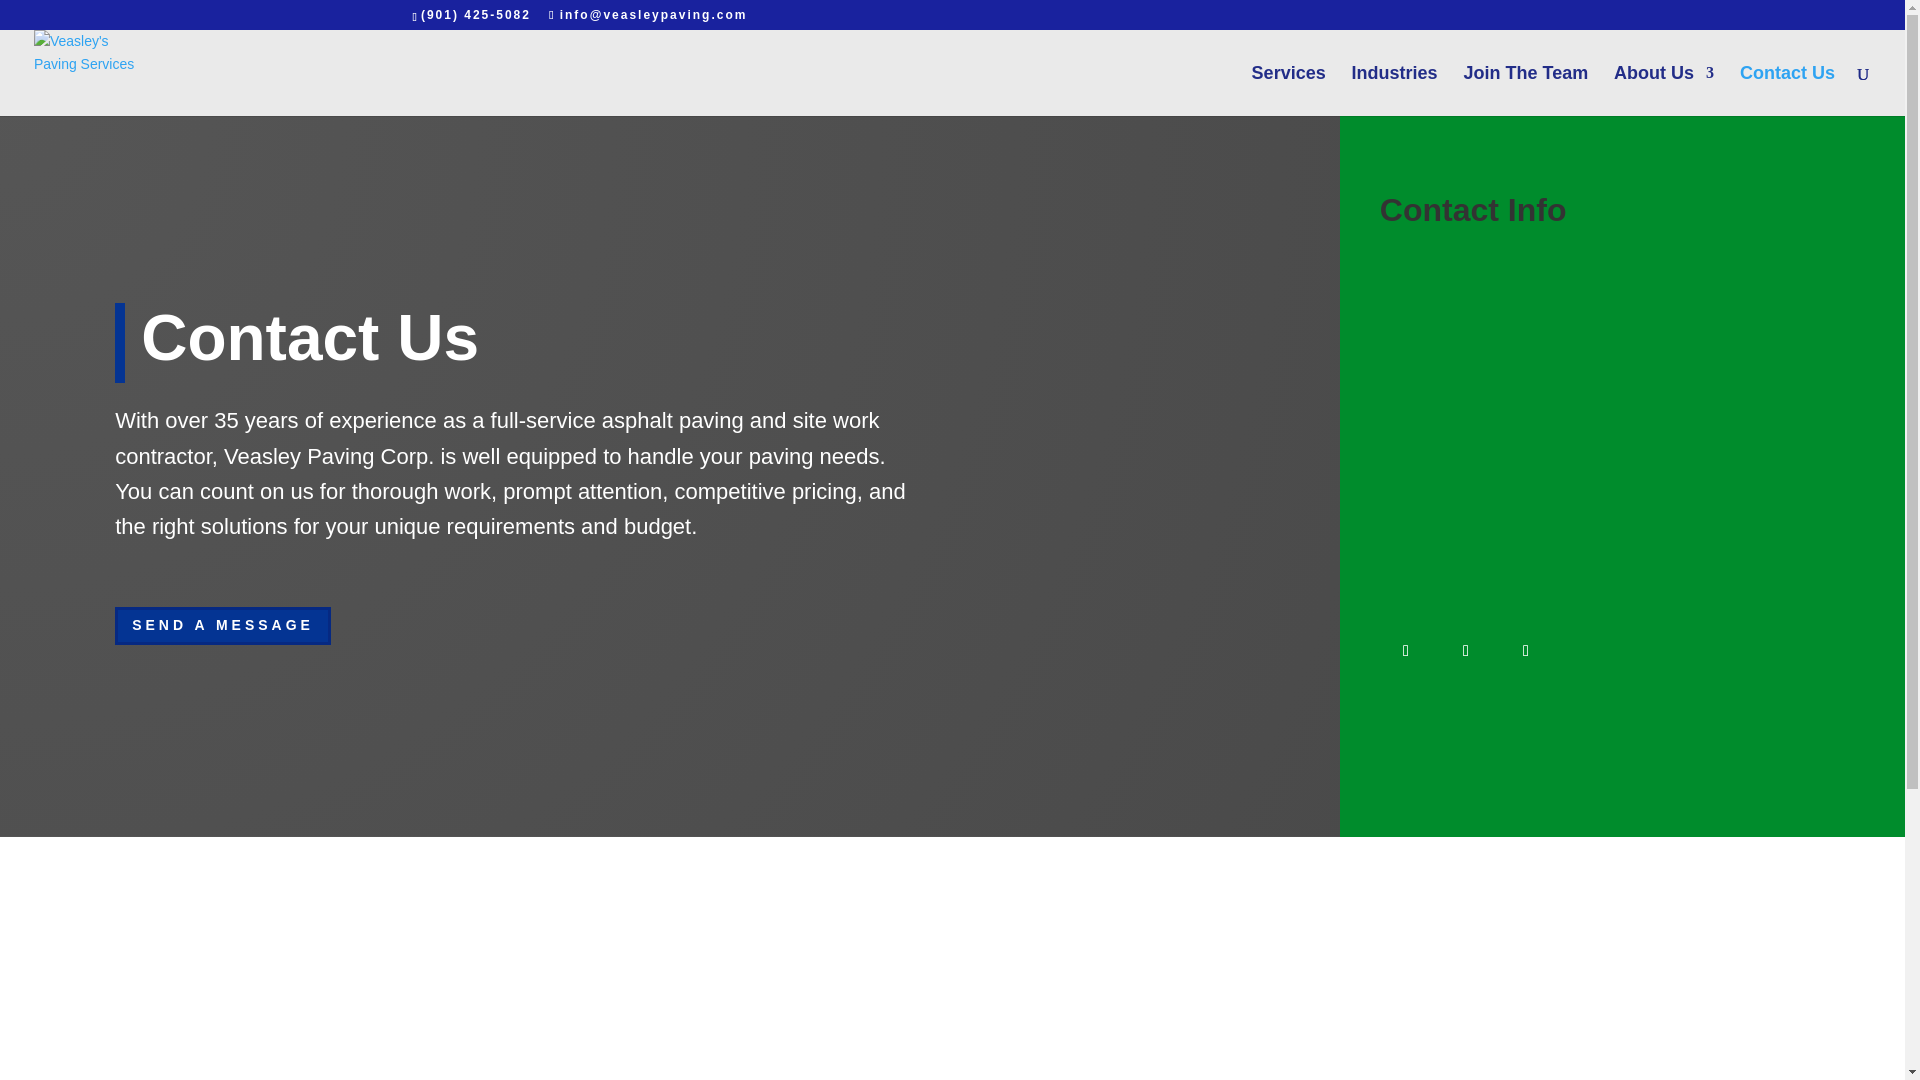 The width and height of the screenshot is (1920, 1080). Describe the element at coordinates (222, 625) in the screenshot. I see `SEND A MESSAGE` at that location.